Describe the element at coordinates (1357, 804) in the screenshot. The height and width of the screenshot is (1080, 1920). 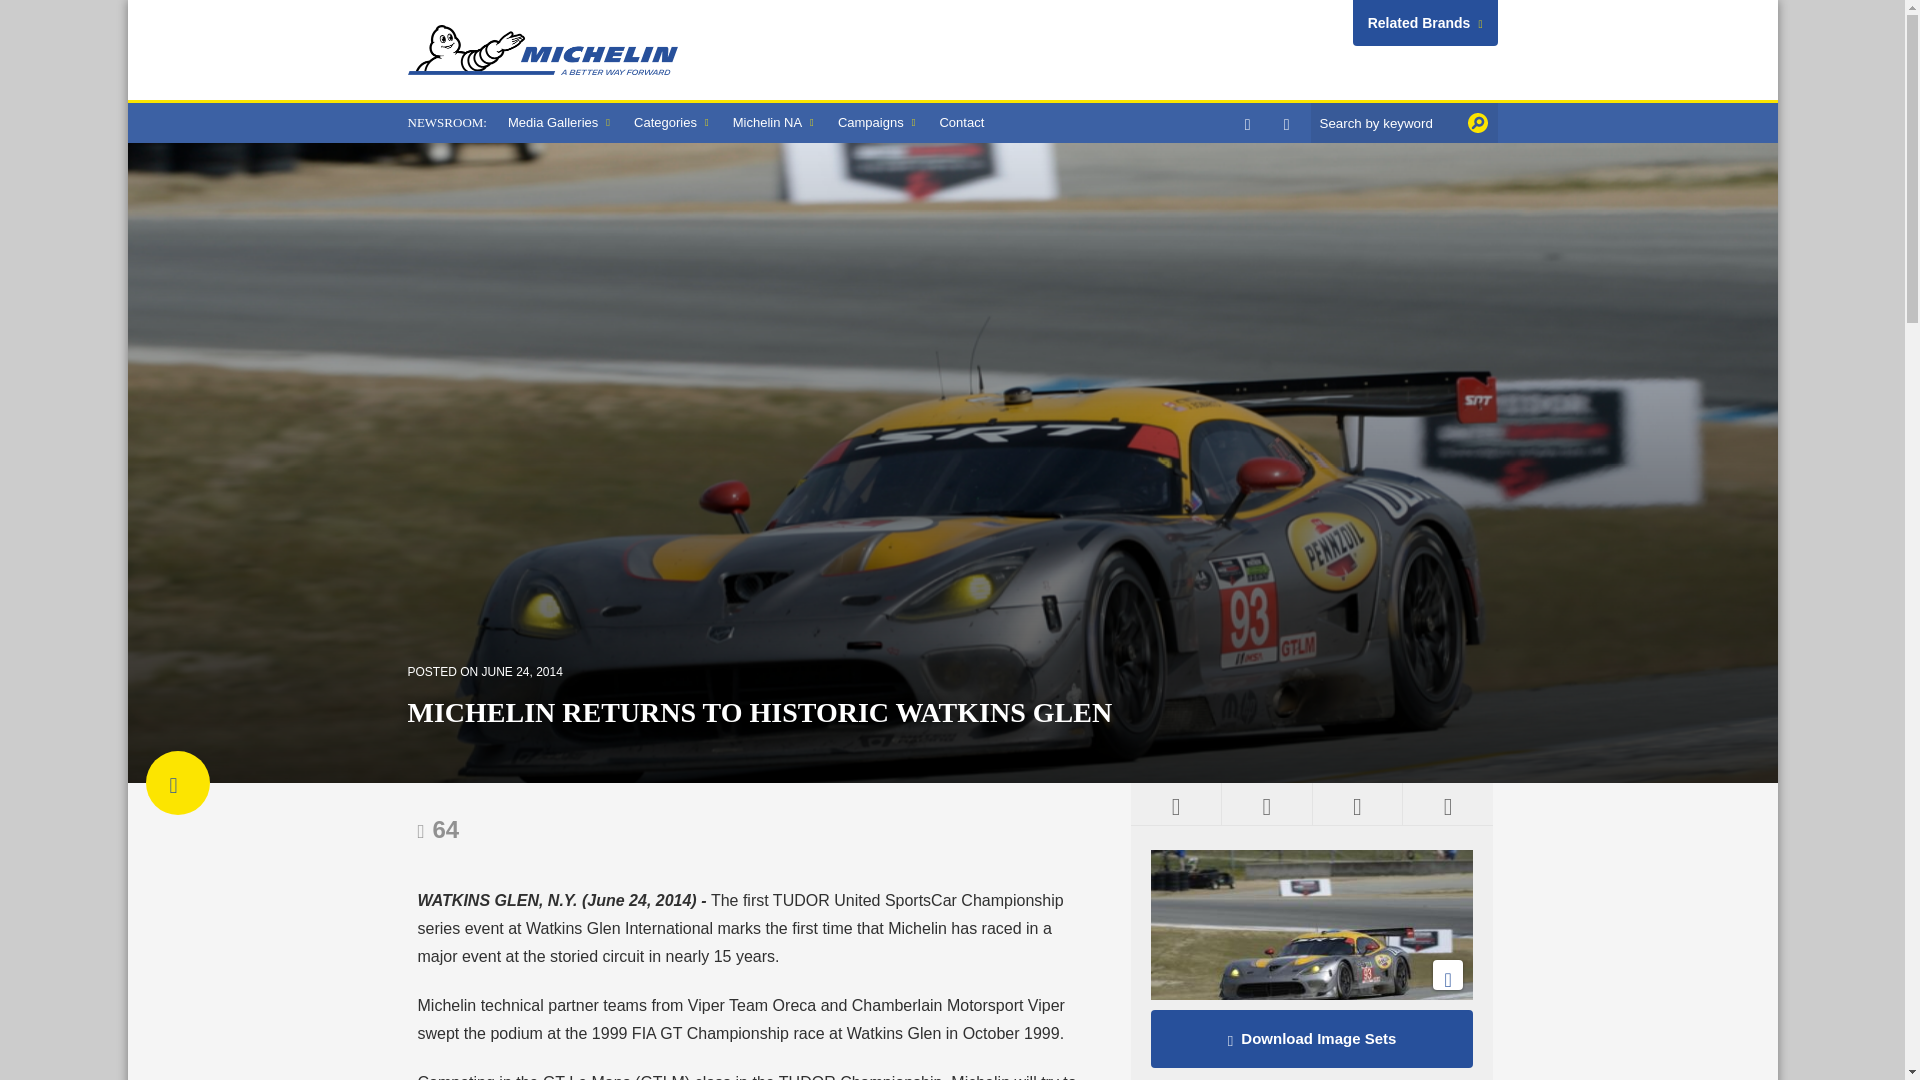
I see `E-mail this article` at that location.